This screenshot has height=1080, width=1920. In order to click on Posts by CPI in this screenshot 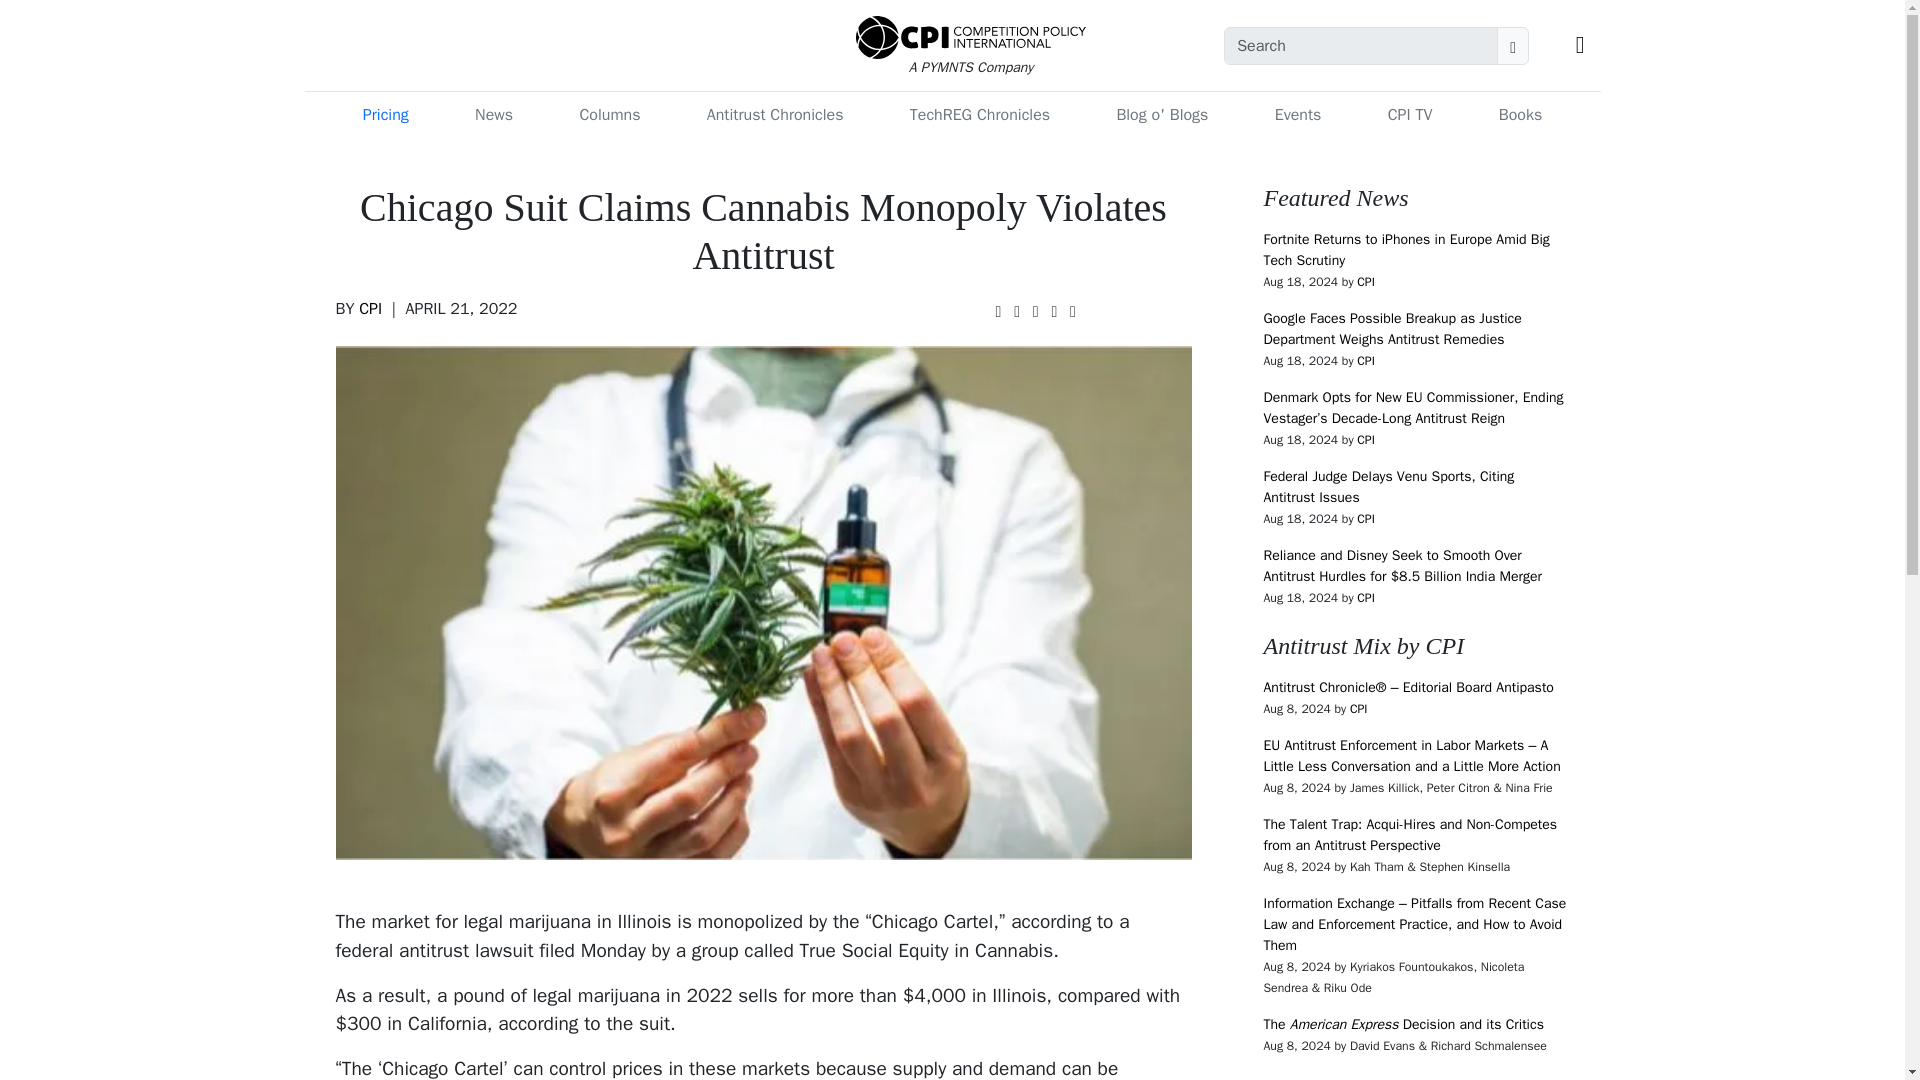, I will do `click(370, 308)`.